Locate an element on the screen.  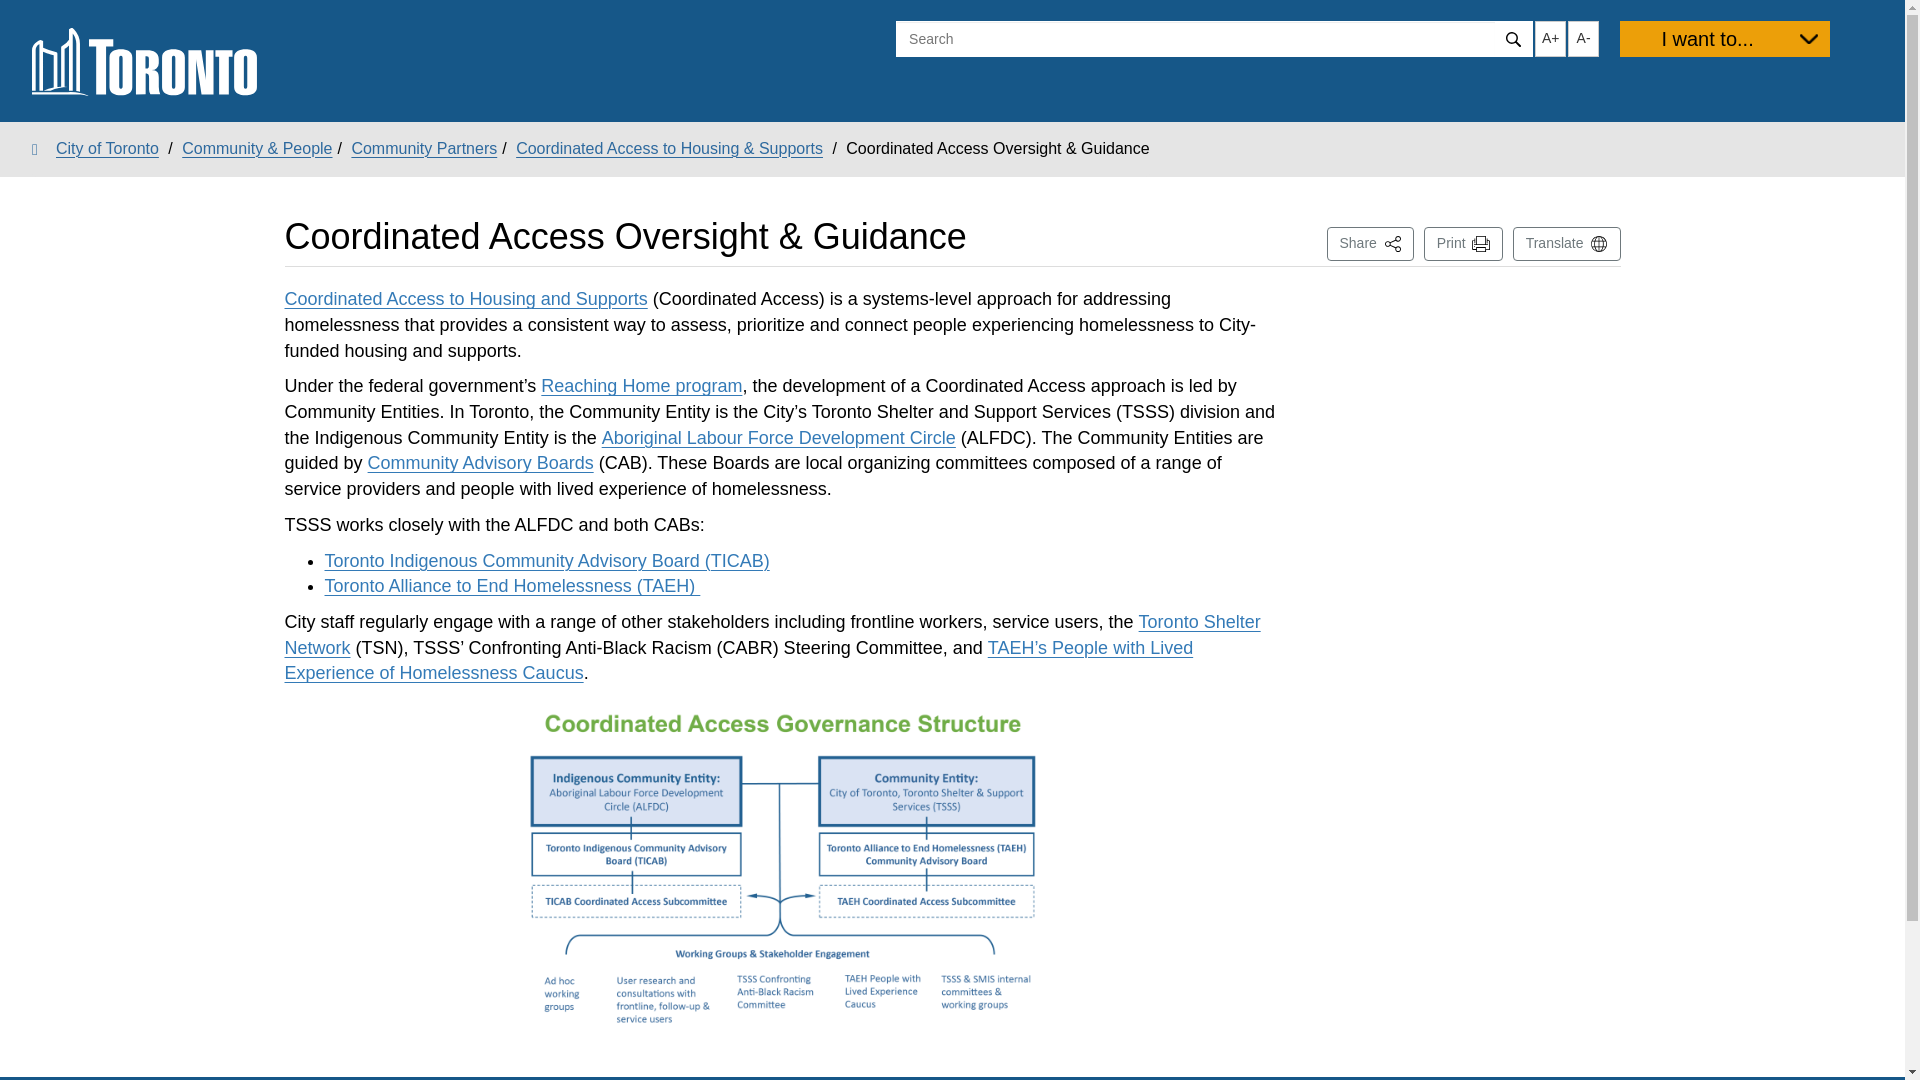
Reaching Home program is located at coordinates (480, 462).